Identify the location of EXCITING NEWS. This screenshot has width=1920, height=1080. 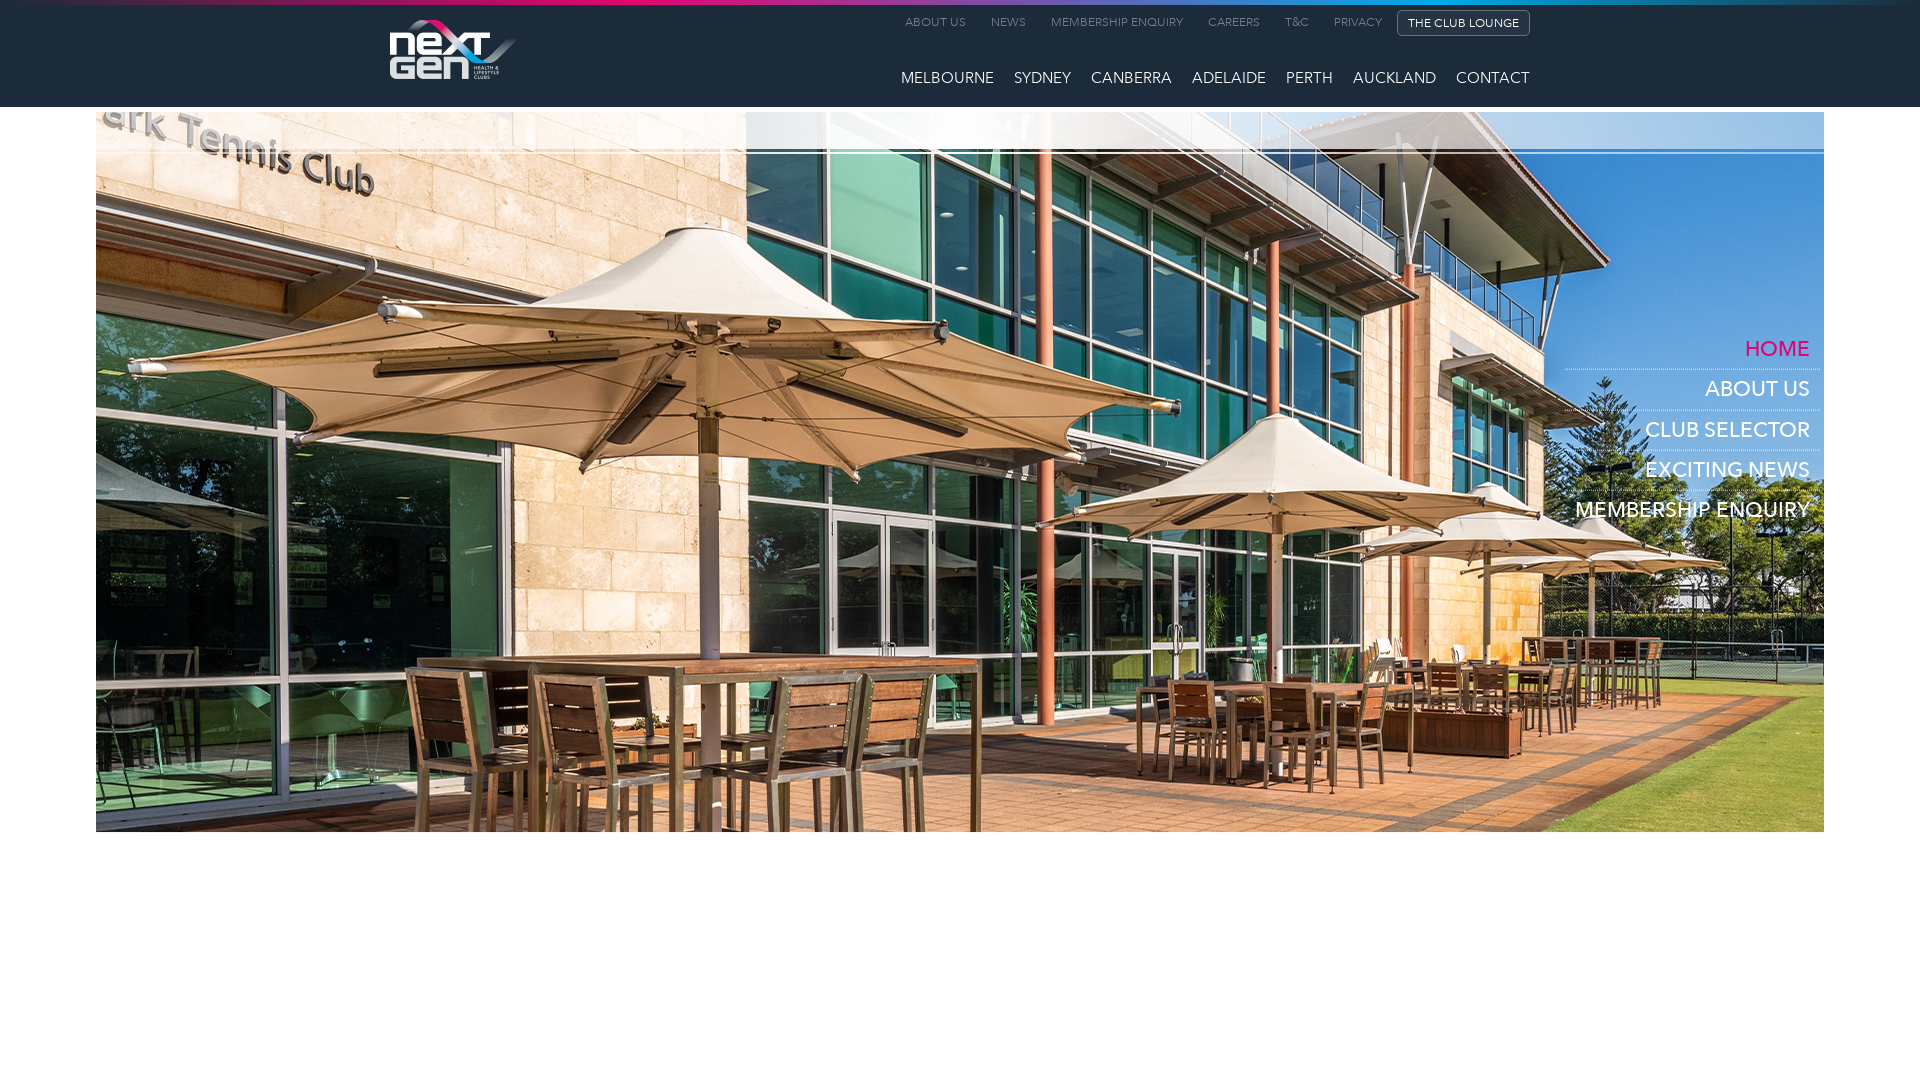
(1692, 471).